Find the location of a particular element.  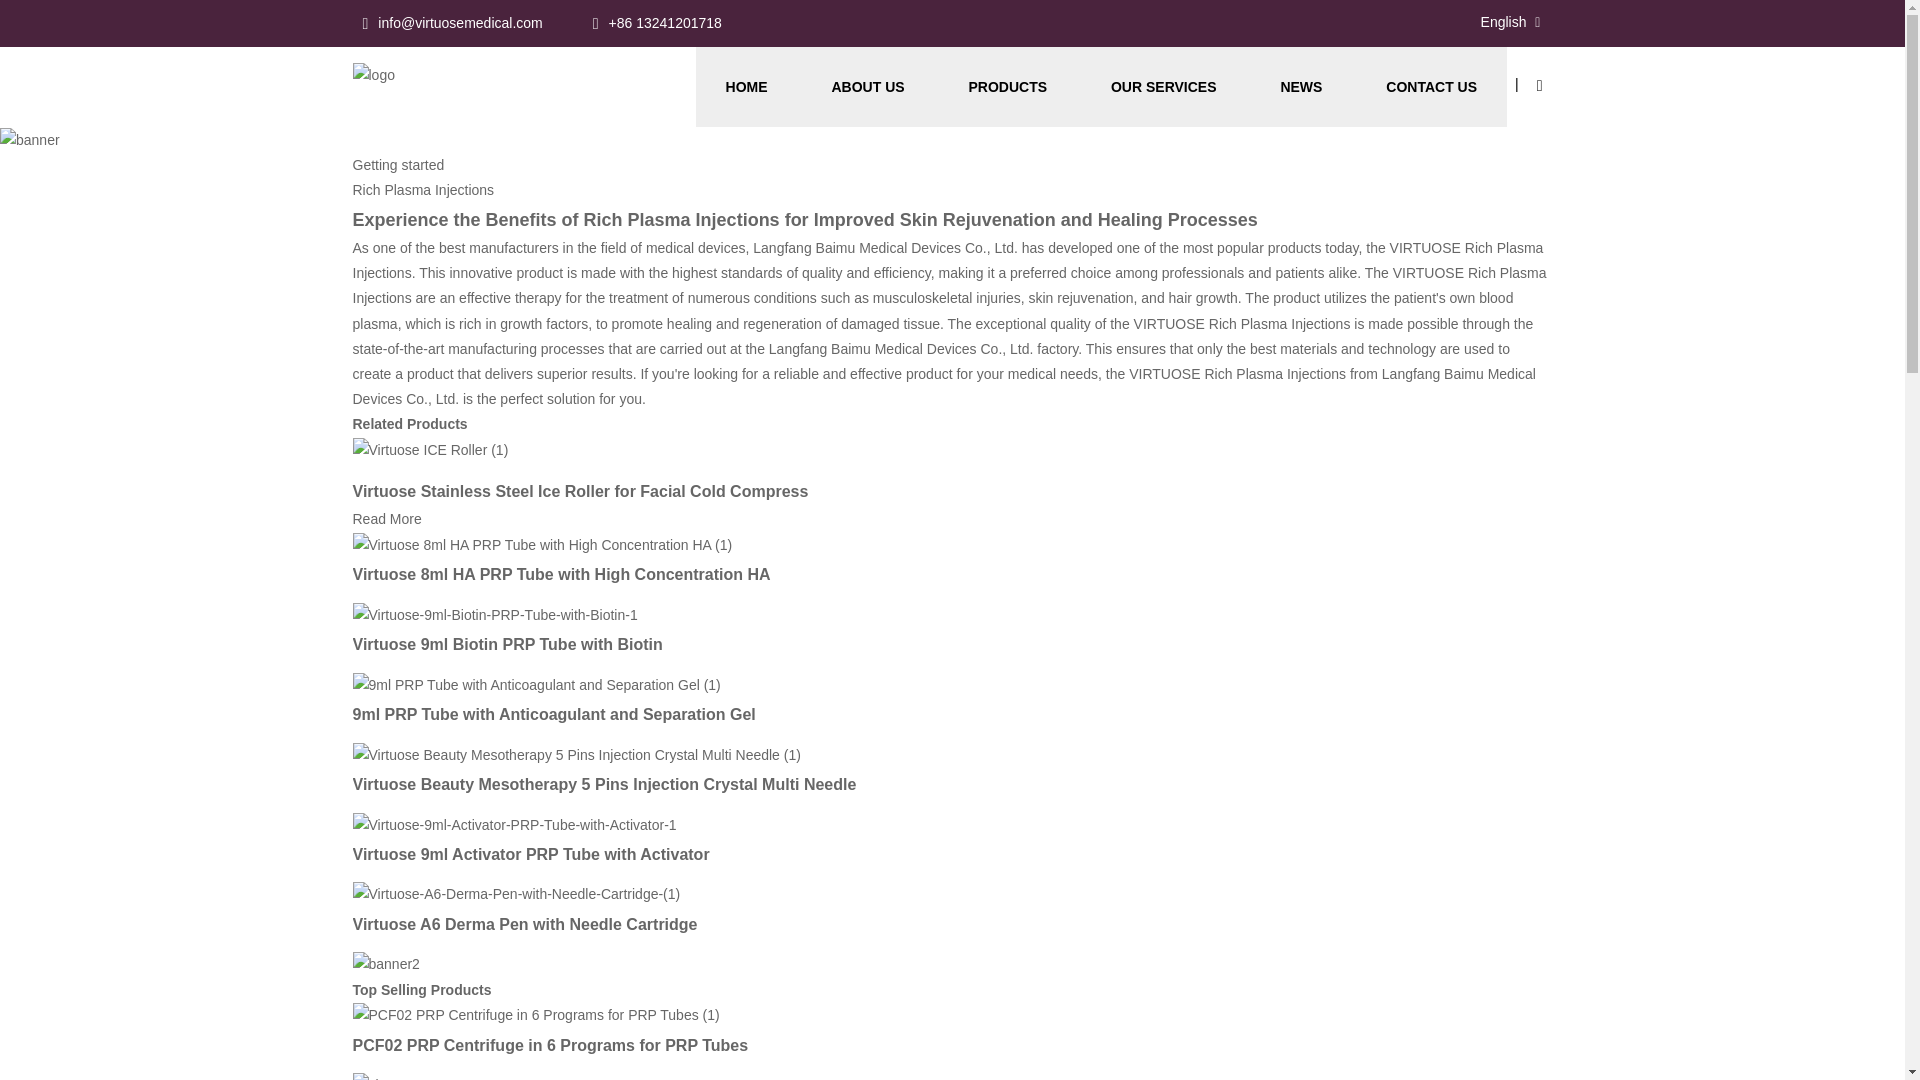

9ml PRP Tube with Anticoagulant and Separation Gel is located at coordinates (536, 684).